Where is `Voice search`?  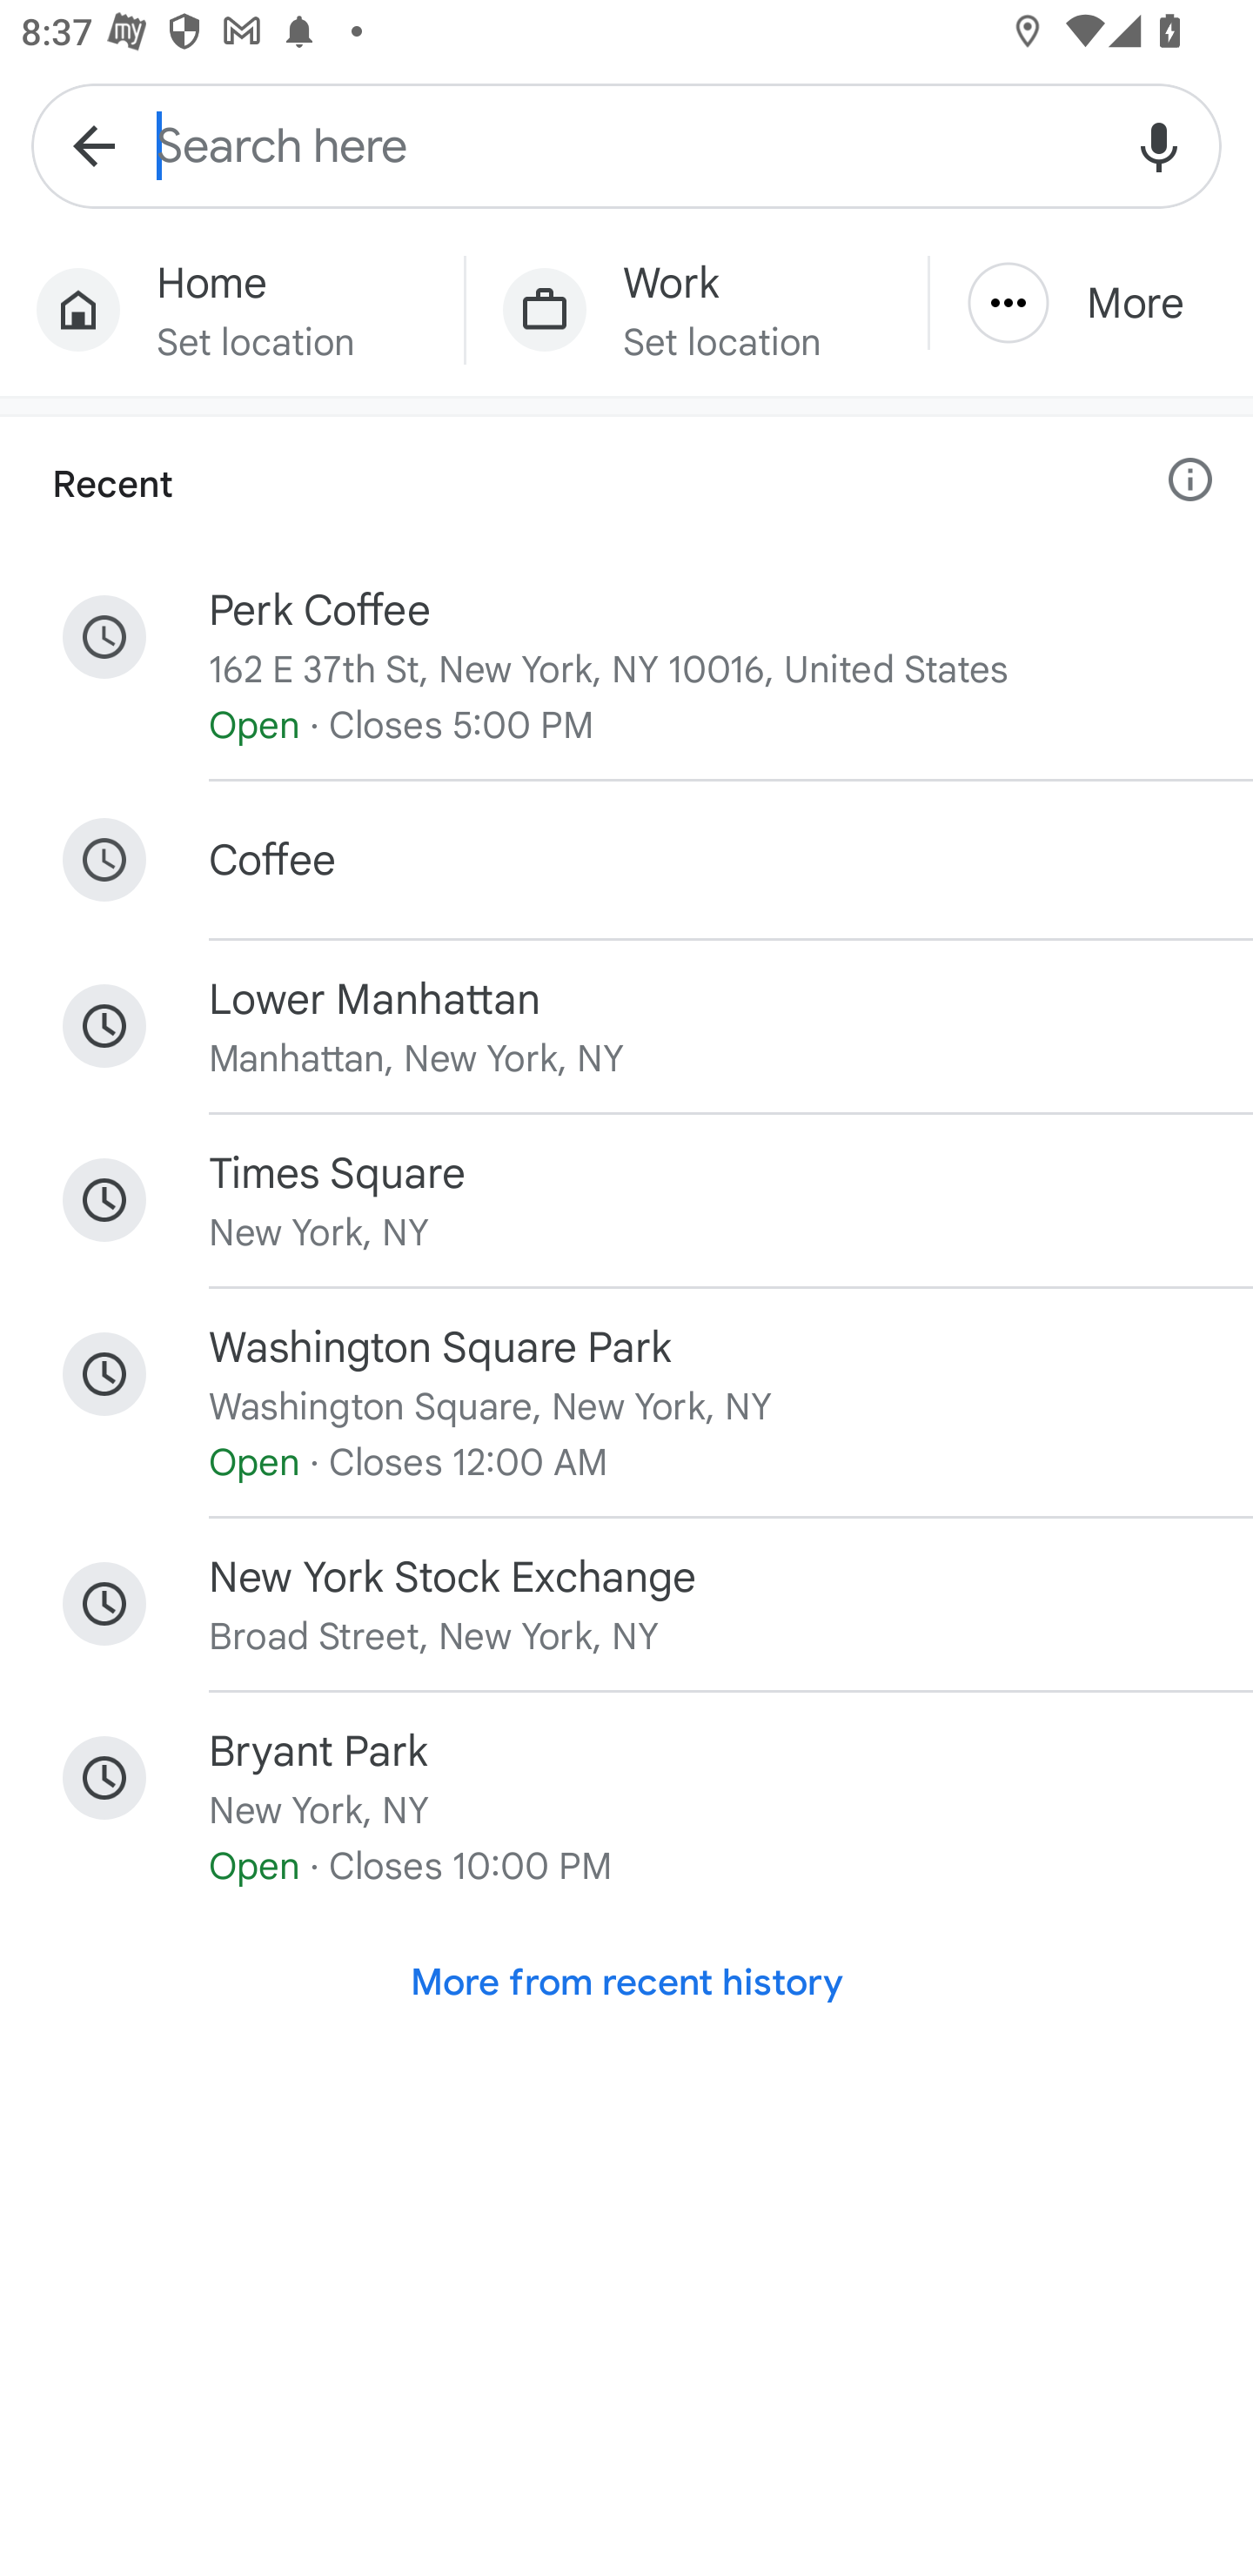 Voice search is located at coordinates (1159, 144).